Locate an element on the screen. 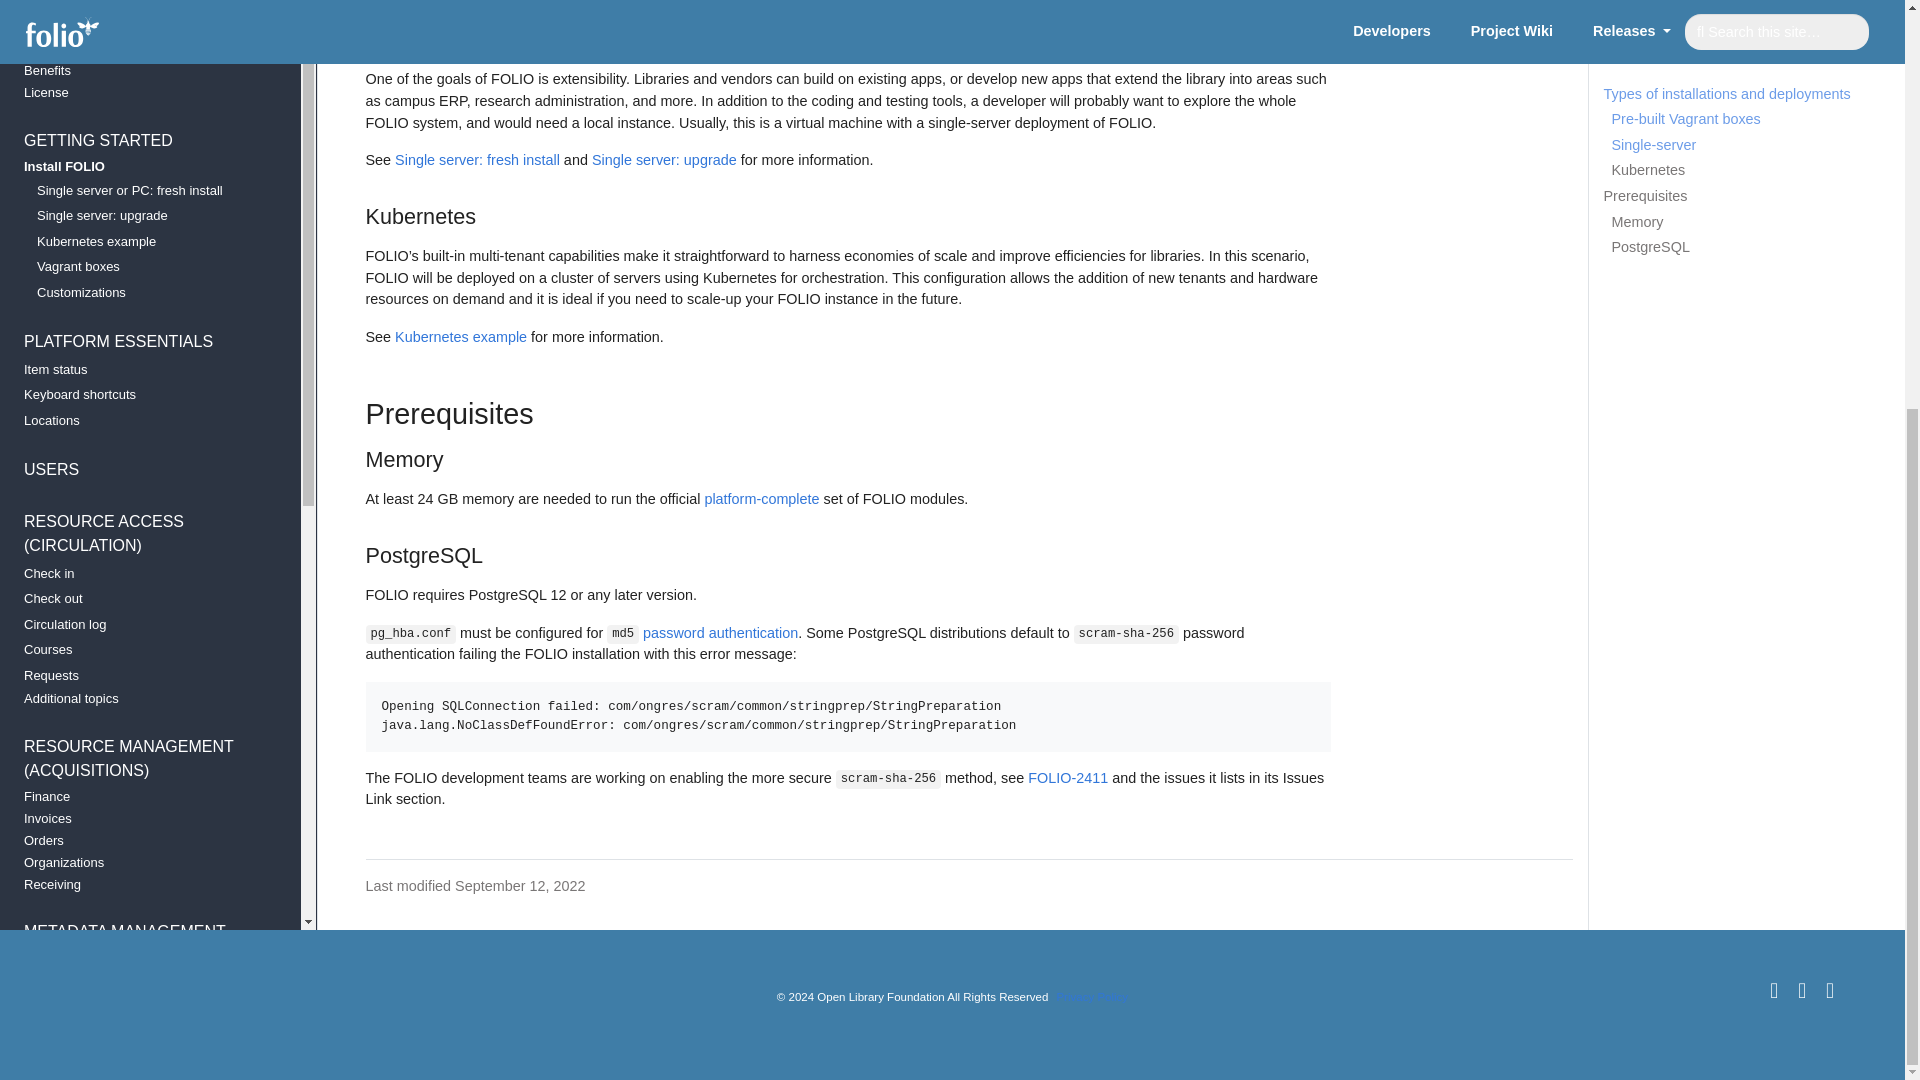 Image resolution: width=1920 pixels, height=1080 pixels. Check out is located at coordinates (142, 88).